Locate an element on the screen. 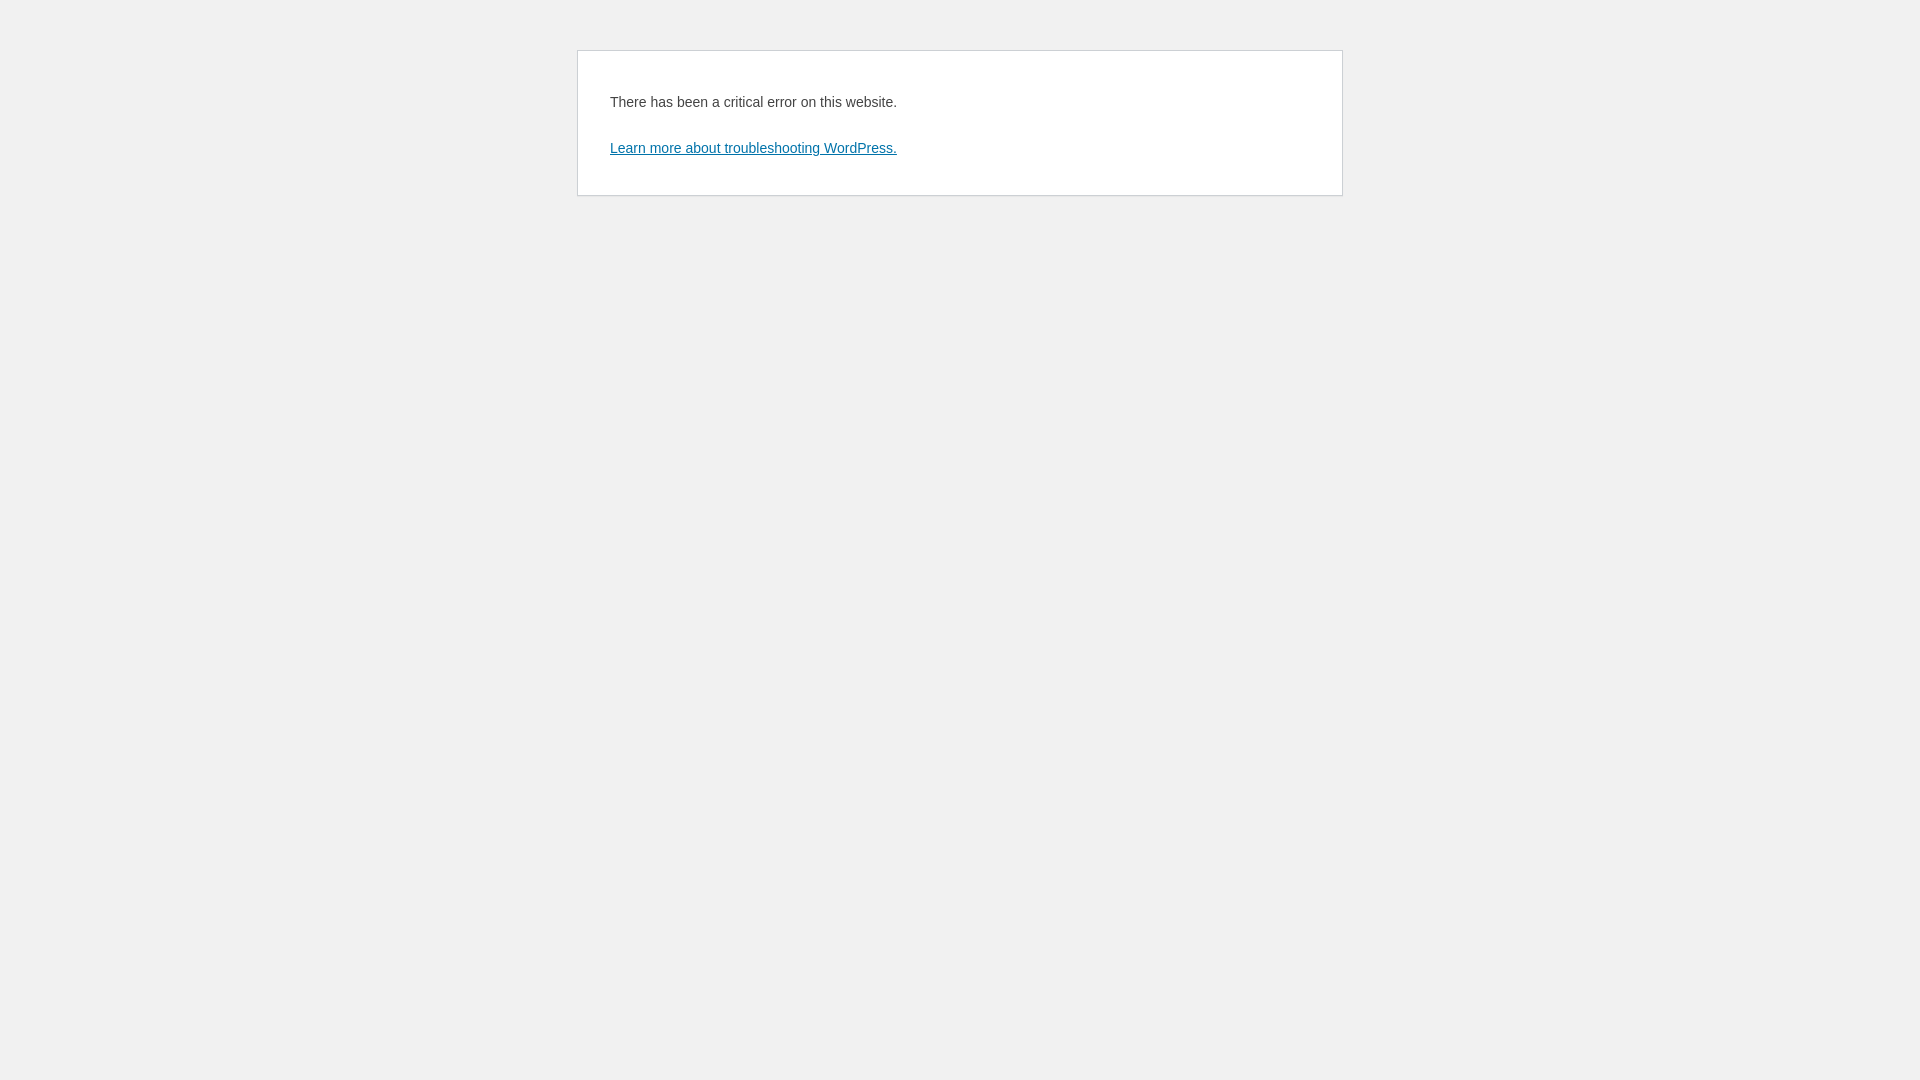 This screenshot has width=1920, height=1080. Learn more about troubleshooting WordPress. is located at coordinates (754, 148).